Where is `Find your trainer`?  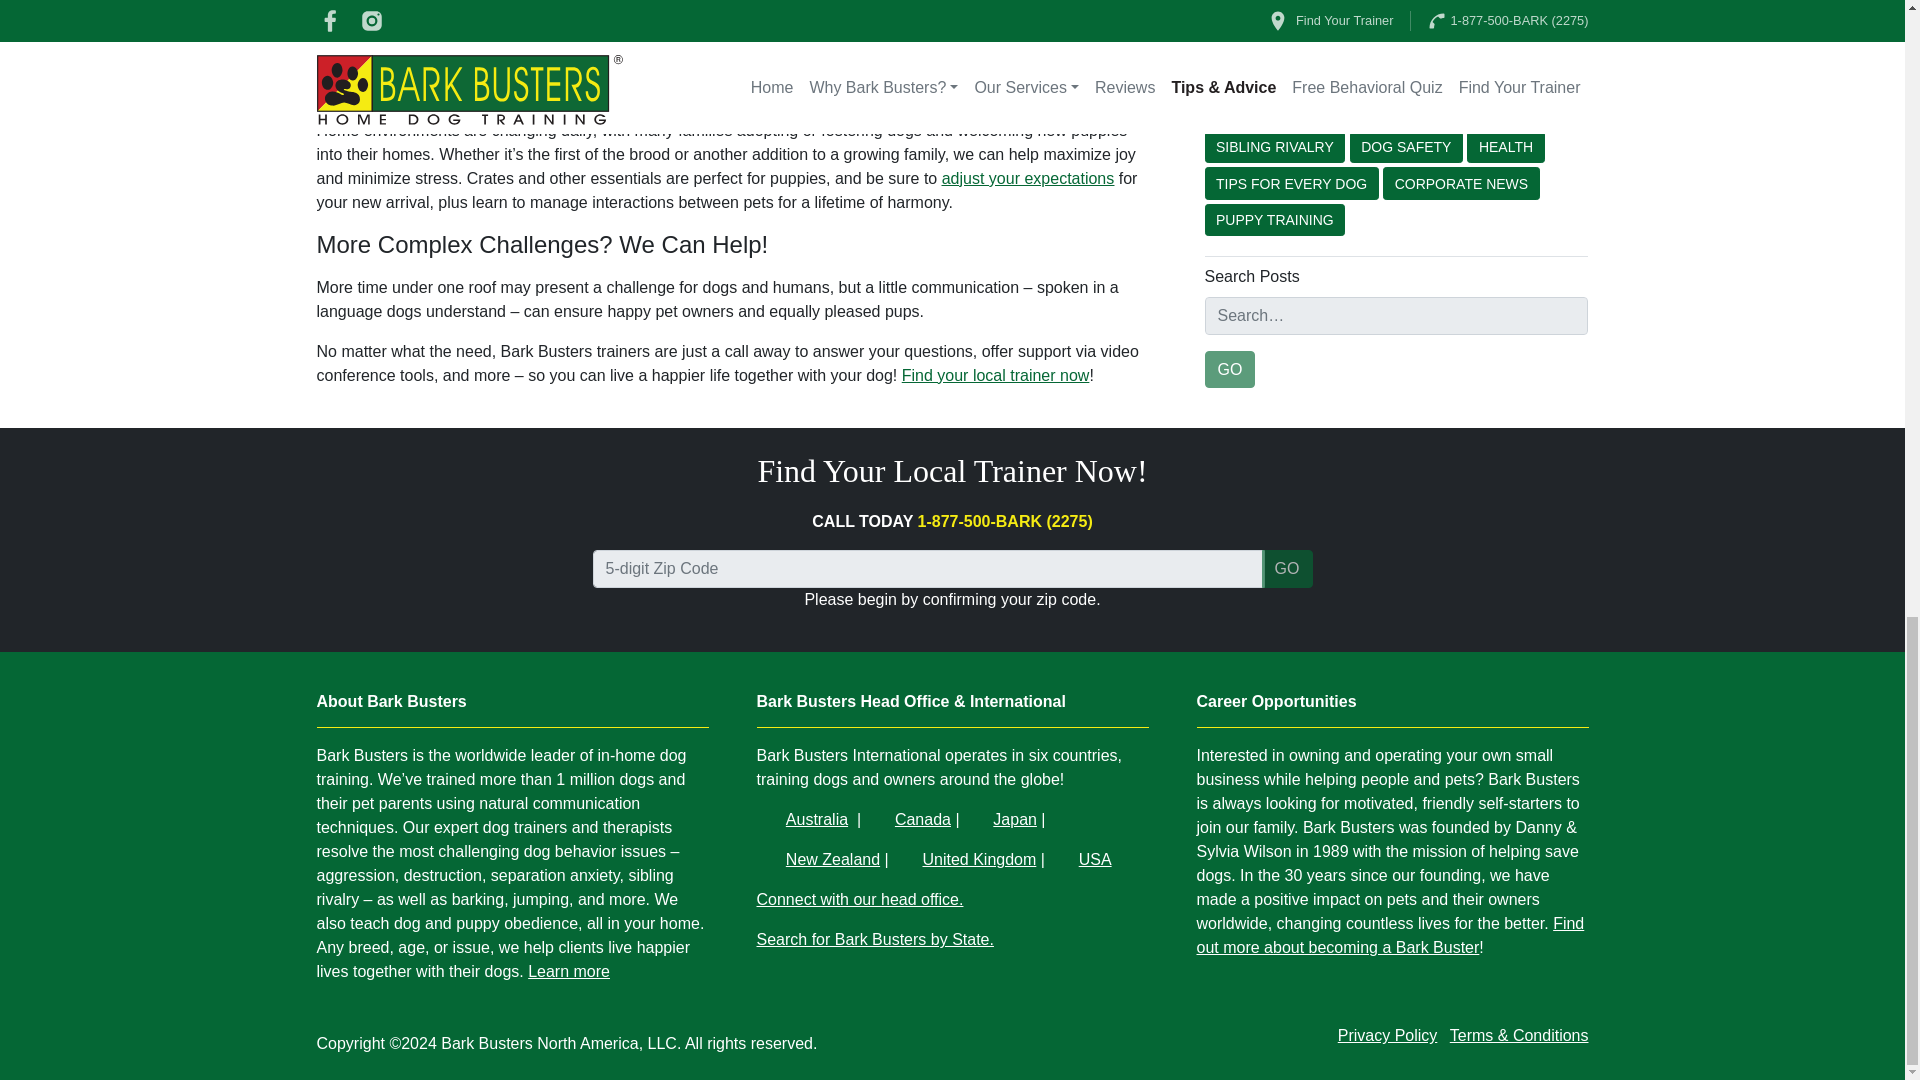 Find your trainer is located at coordinates (996, 376).